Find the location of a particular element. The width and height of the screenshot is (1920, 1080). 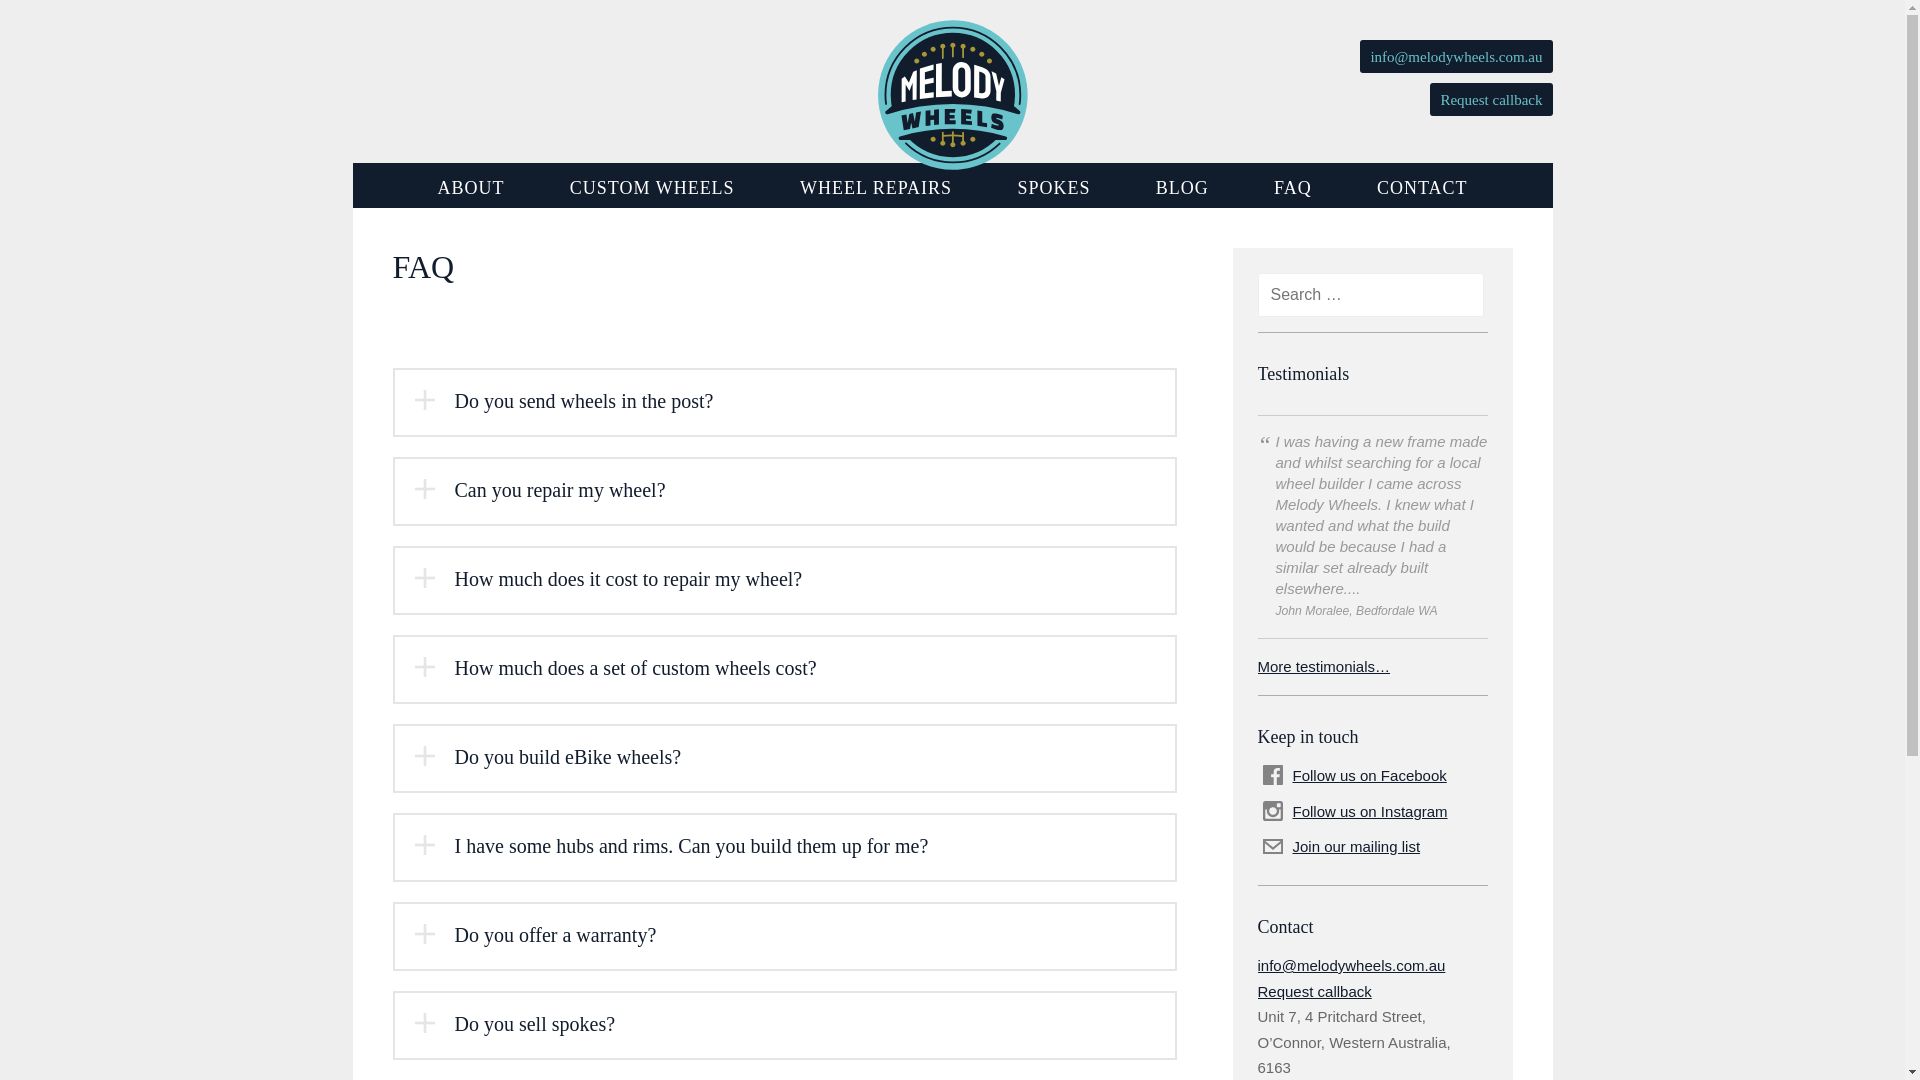

info@melodywheels.com.au is located at coordinates (1352, 966).